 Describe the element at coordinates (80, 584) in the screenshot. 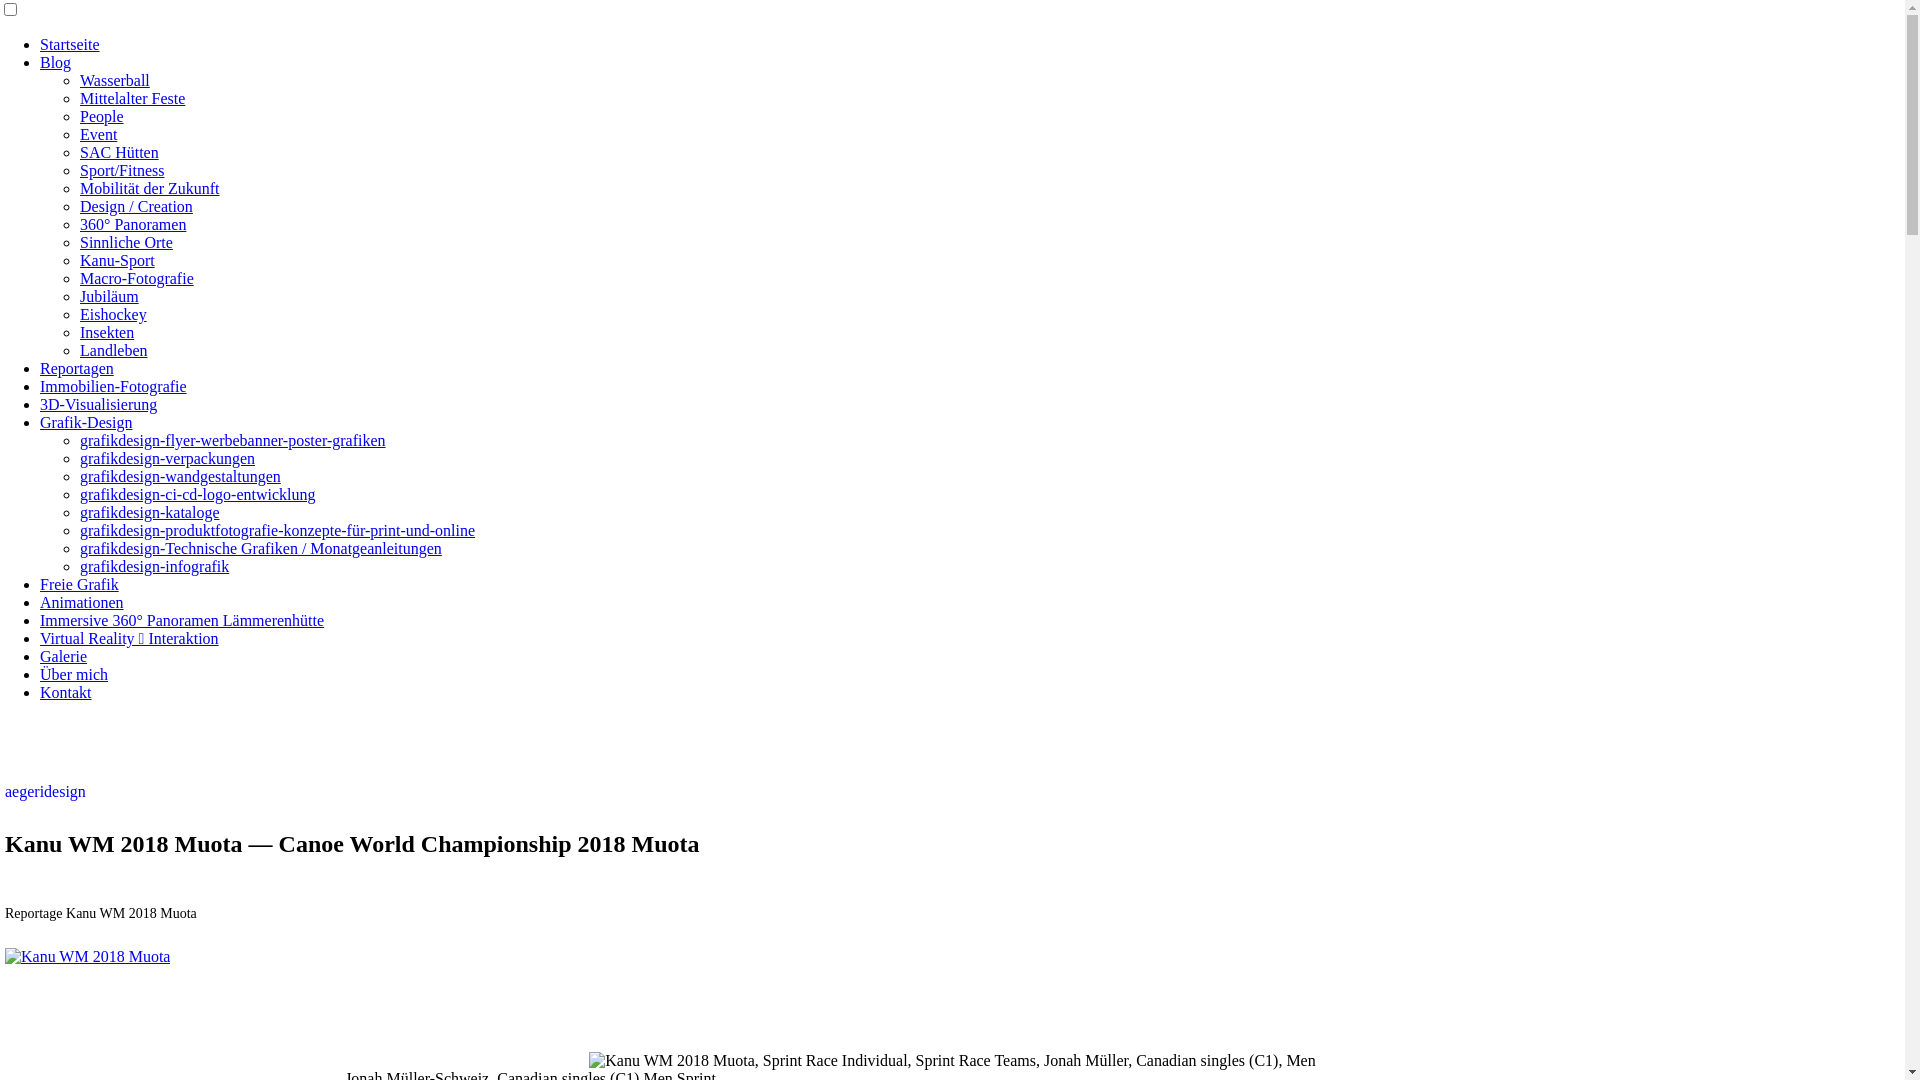

I see `Freie Grafik` at that location.